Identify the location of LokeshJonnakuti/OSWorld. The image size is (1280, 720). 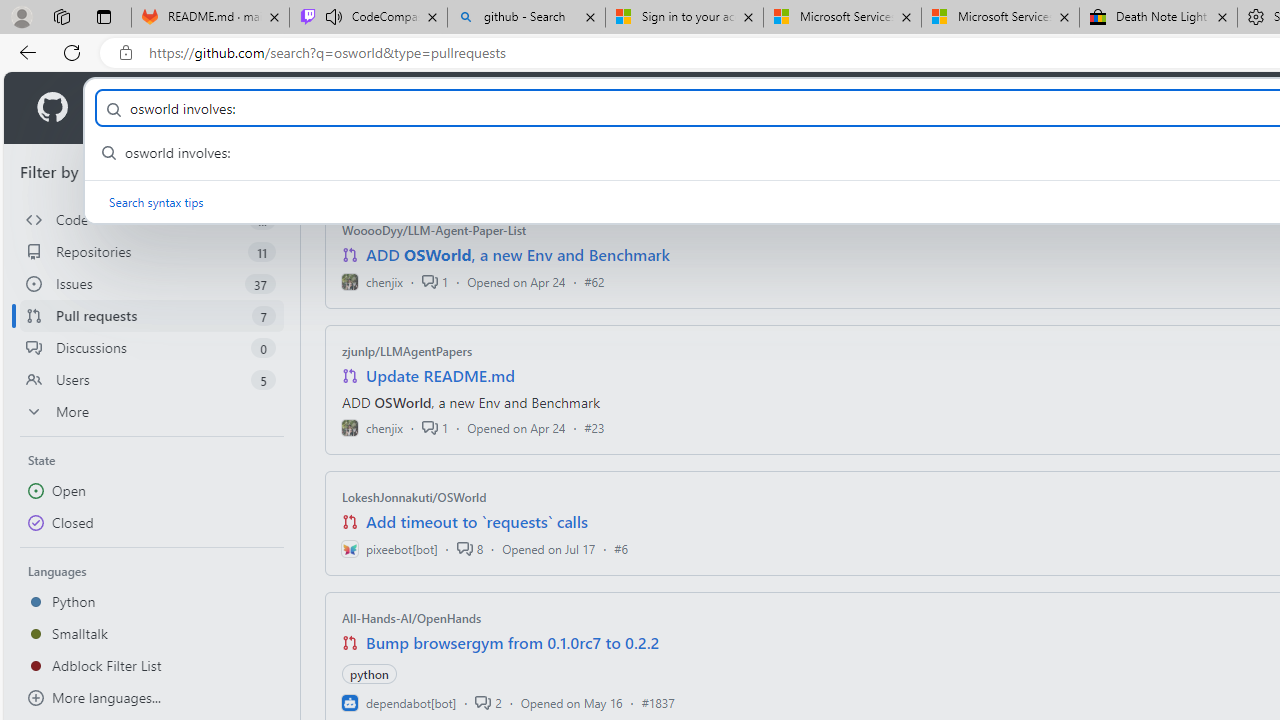
(414, 497).